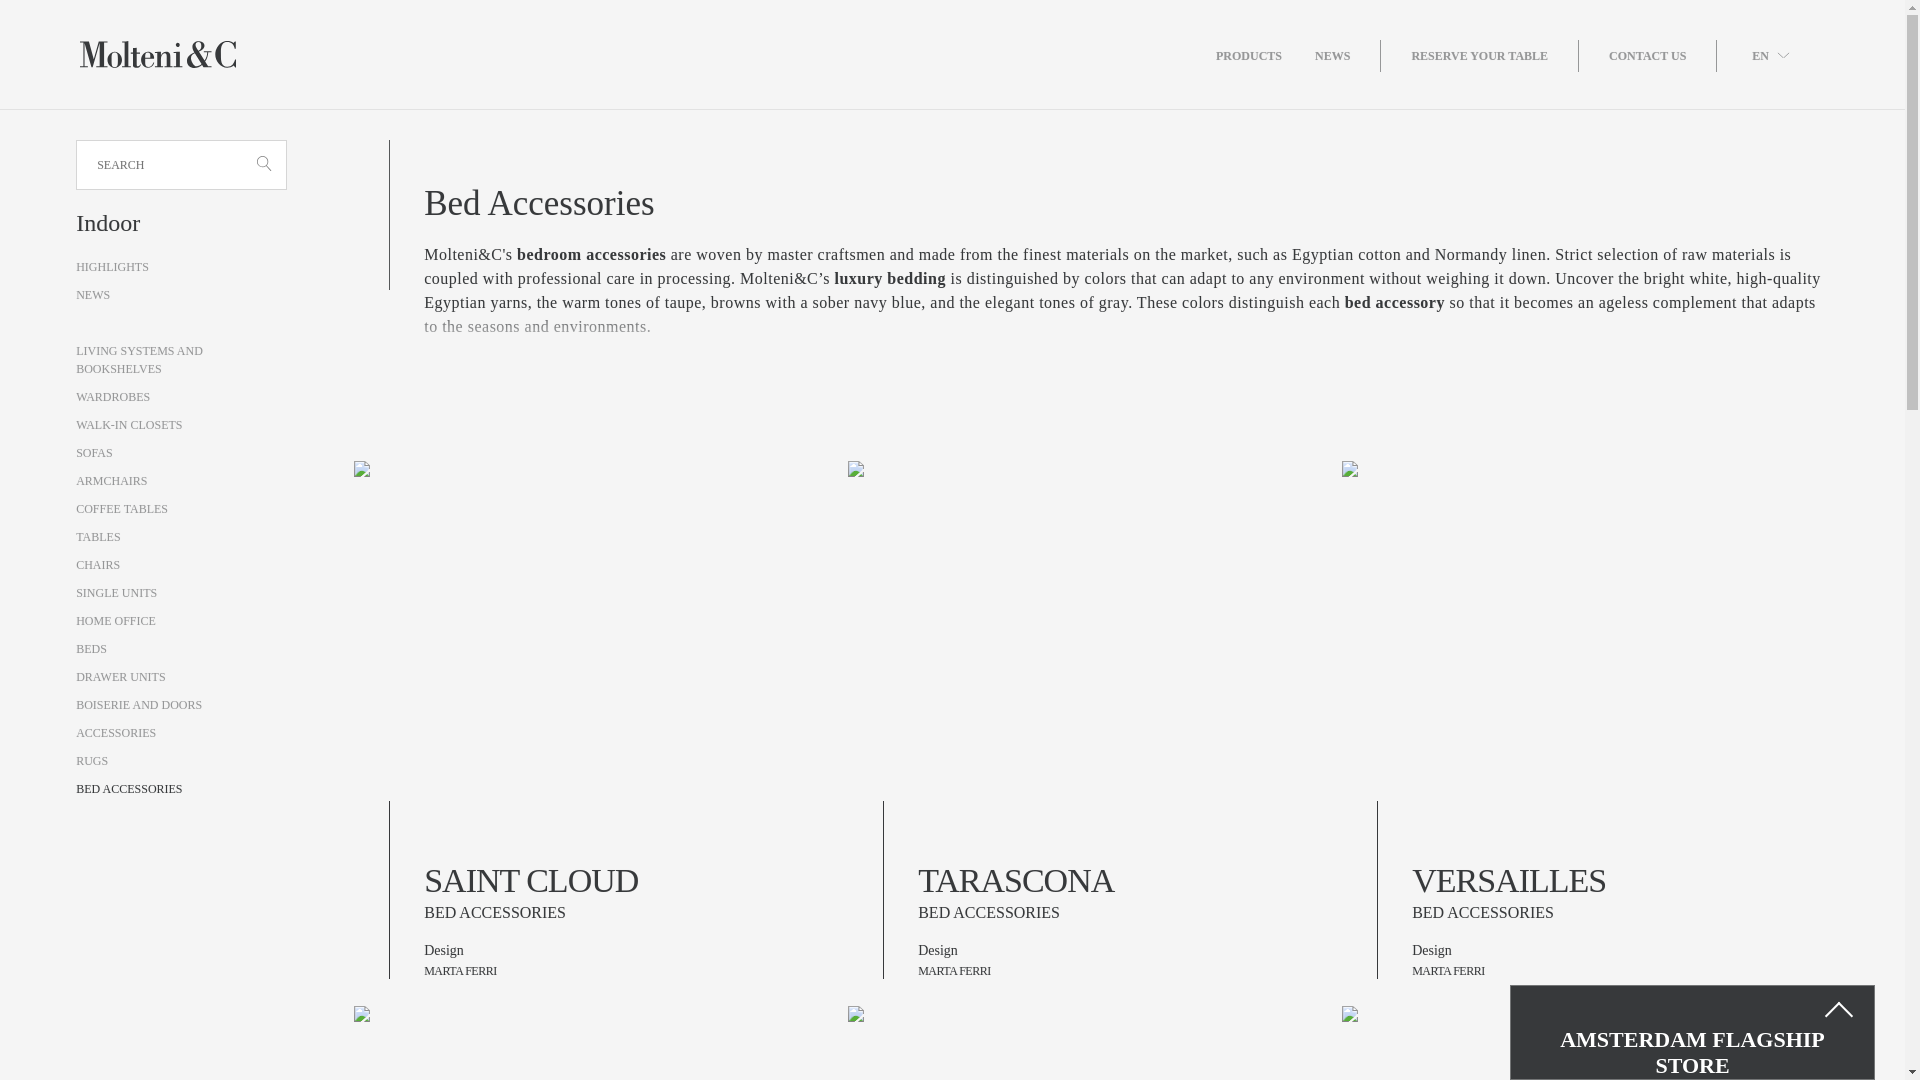 The width and height of the screenshot is (1920, 1080). Describe the element at coordinates (1265, 56) in the screenshot. I see `PRODUCTS` at that location.